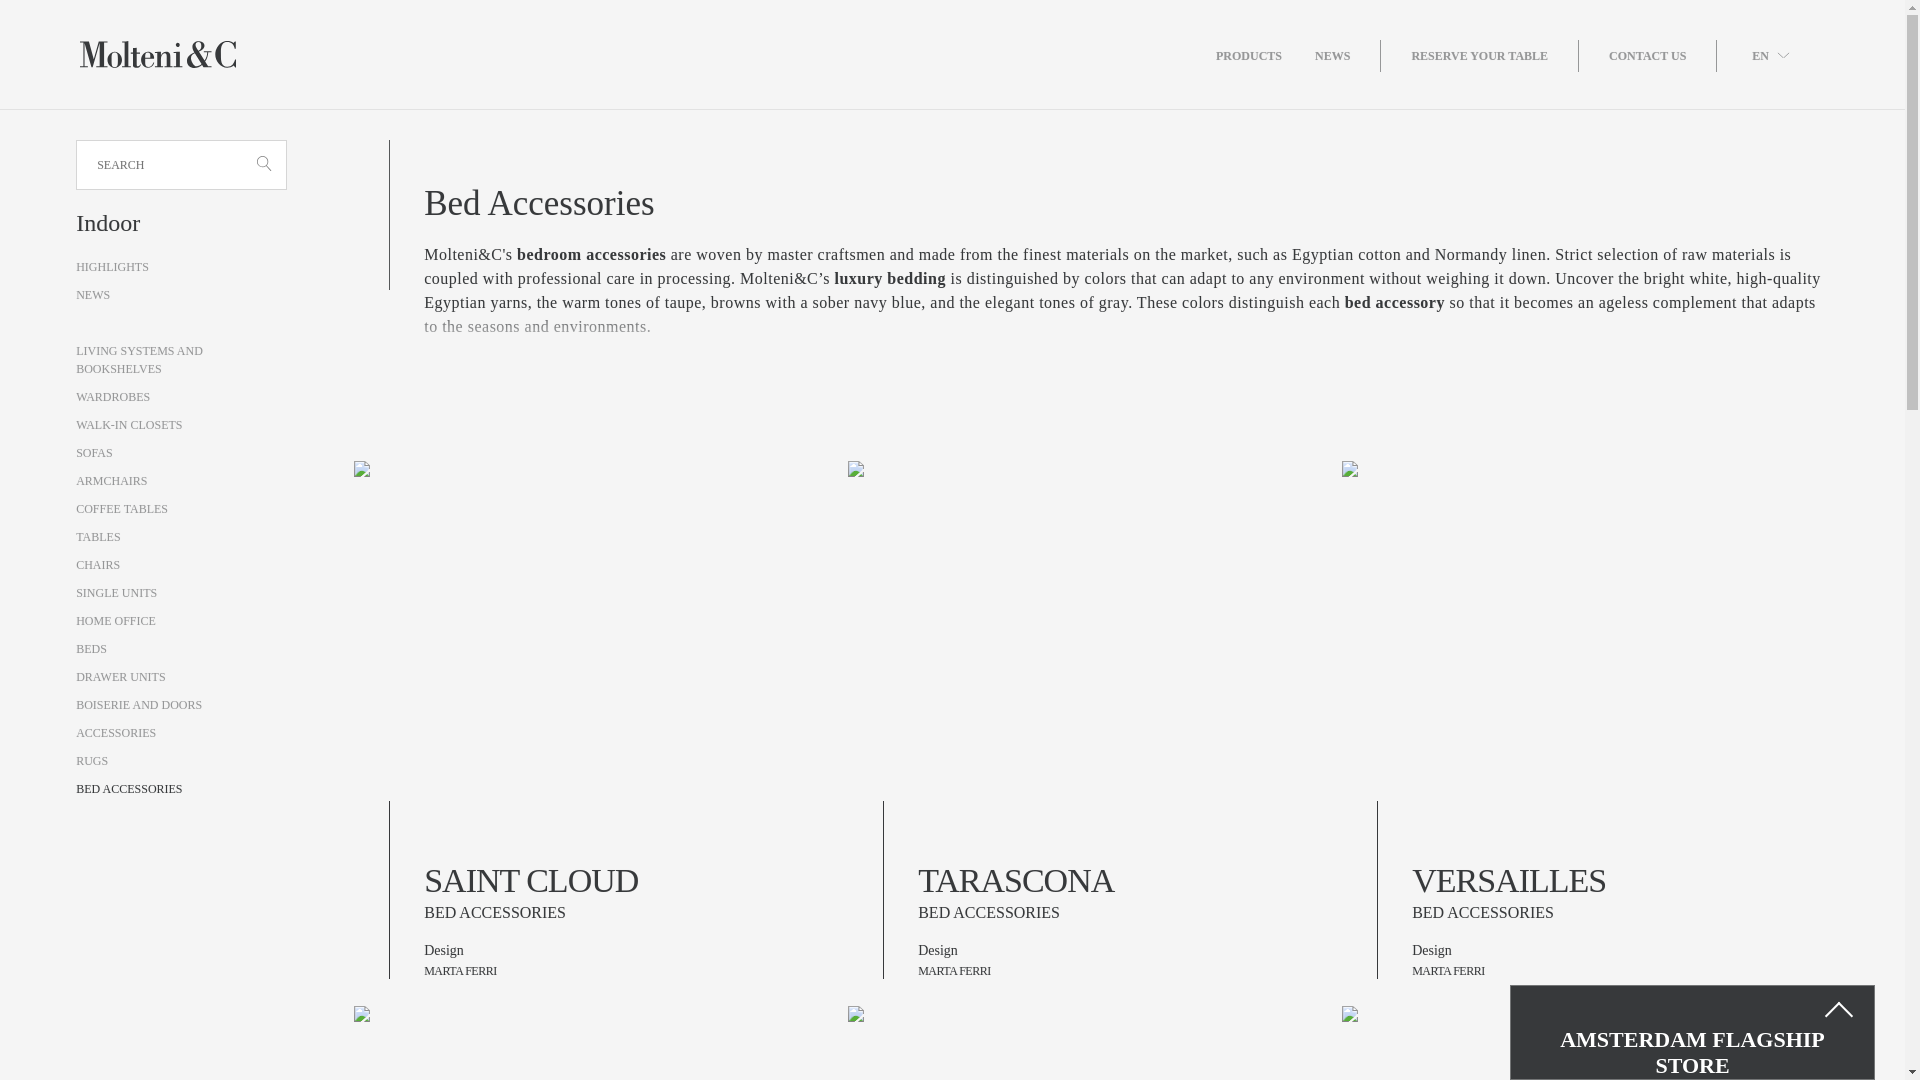 The width and height of the screenshot is (1920, 1080). Describe the element at coordinates (1265, 56) in the screenshot. I see `PRODUCTS` at that location.